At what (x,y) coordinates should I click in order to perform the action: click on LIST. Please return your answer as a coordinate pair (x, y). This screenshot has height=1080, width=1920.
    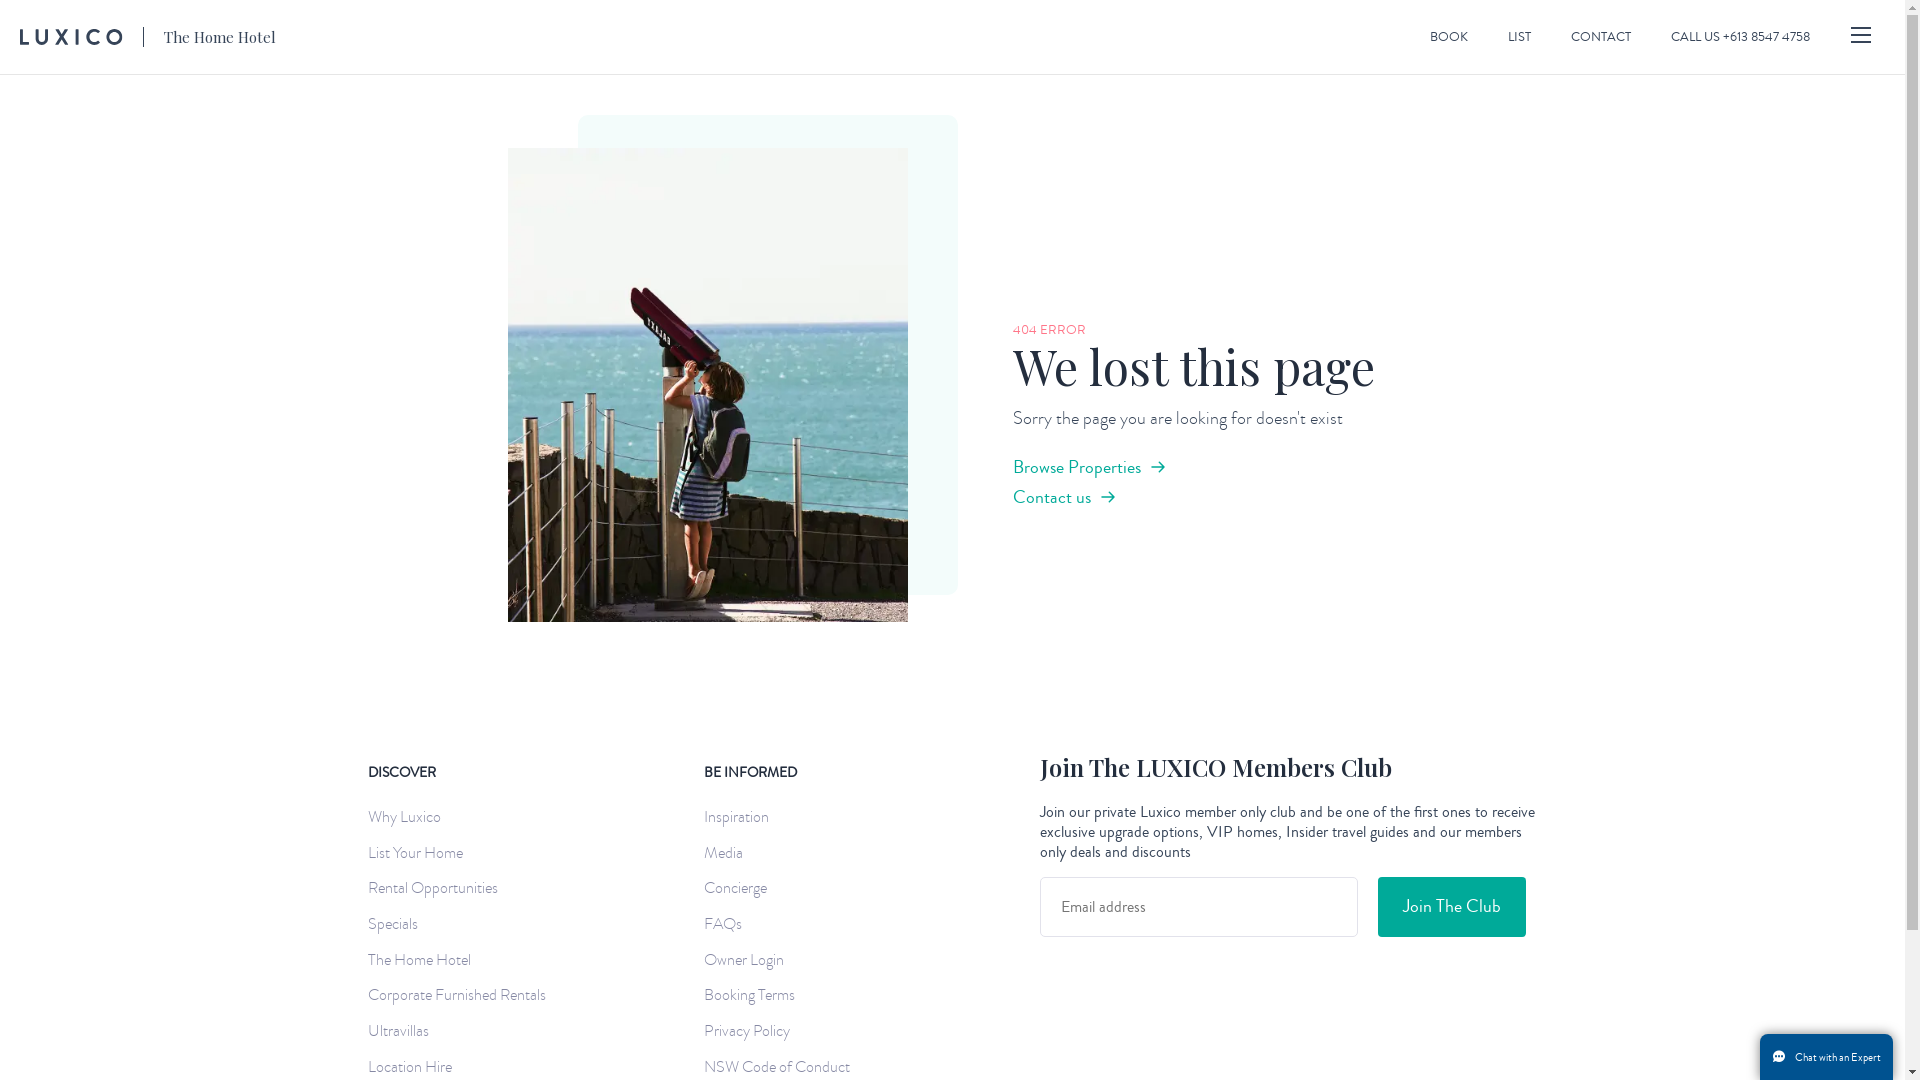
    Looking at the image, I should click on (1520, 37).